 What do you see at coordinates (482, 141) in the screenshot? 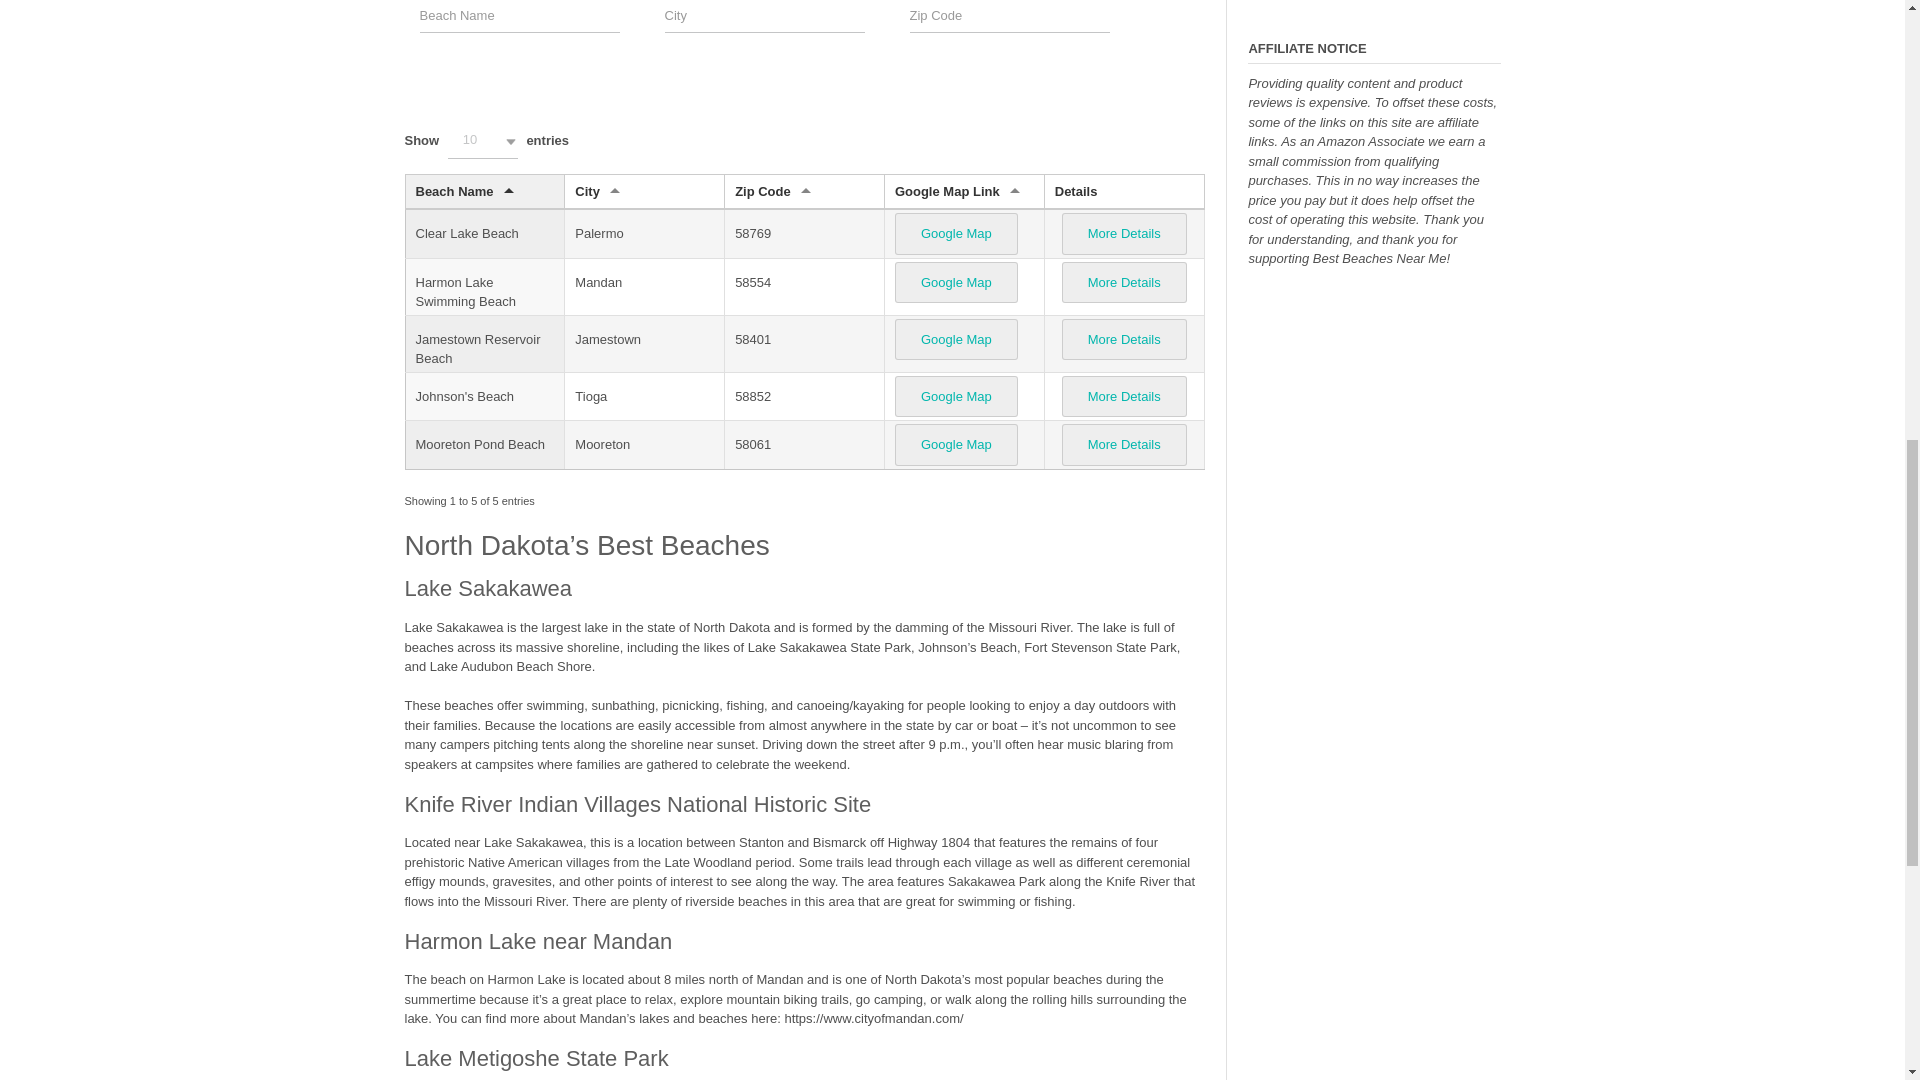
I see `10` at bounding box center [482, 141].